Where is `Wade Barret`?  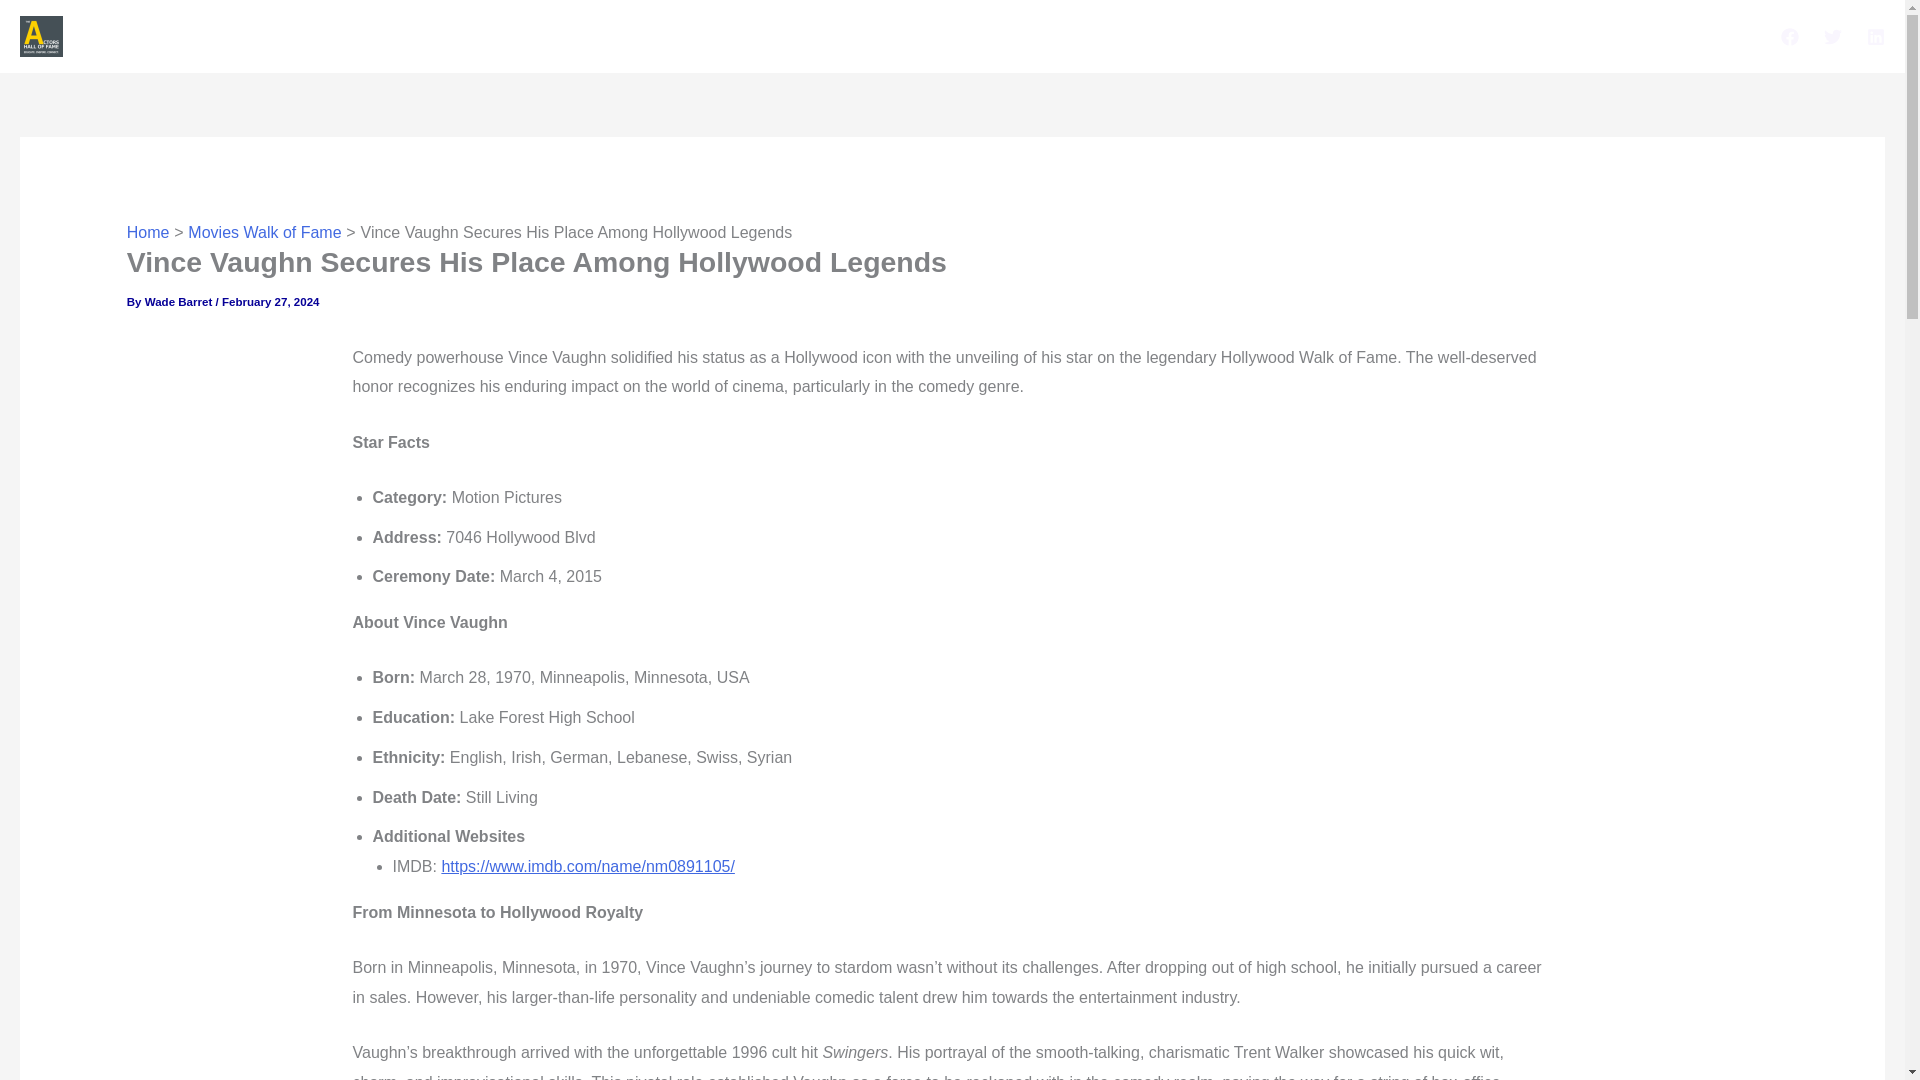
Wade Barret is located at coordinates (180, 301).